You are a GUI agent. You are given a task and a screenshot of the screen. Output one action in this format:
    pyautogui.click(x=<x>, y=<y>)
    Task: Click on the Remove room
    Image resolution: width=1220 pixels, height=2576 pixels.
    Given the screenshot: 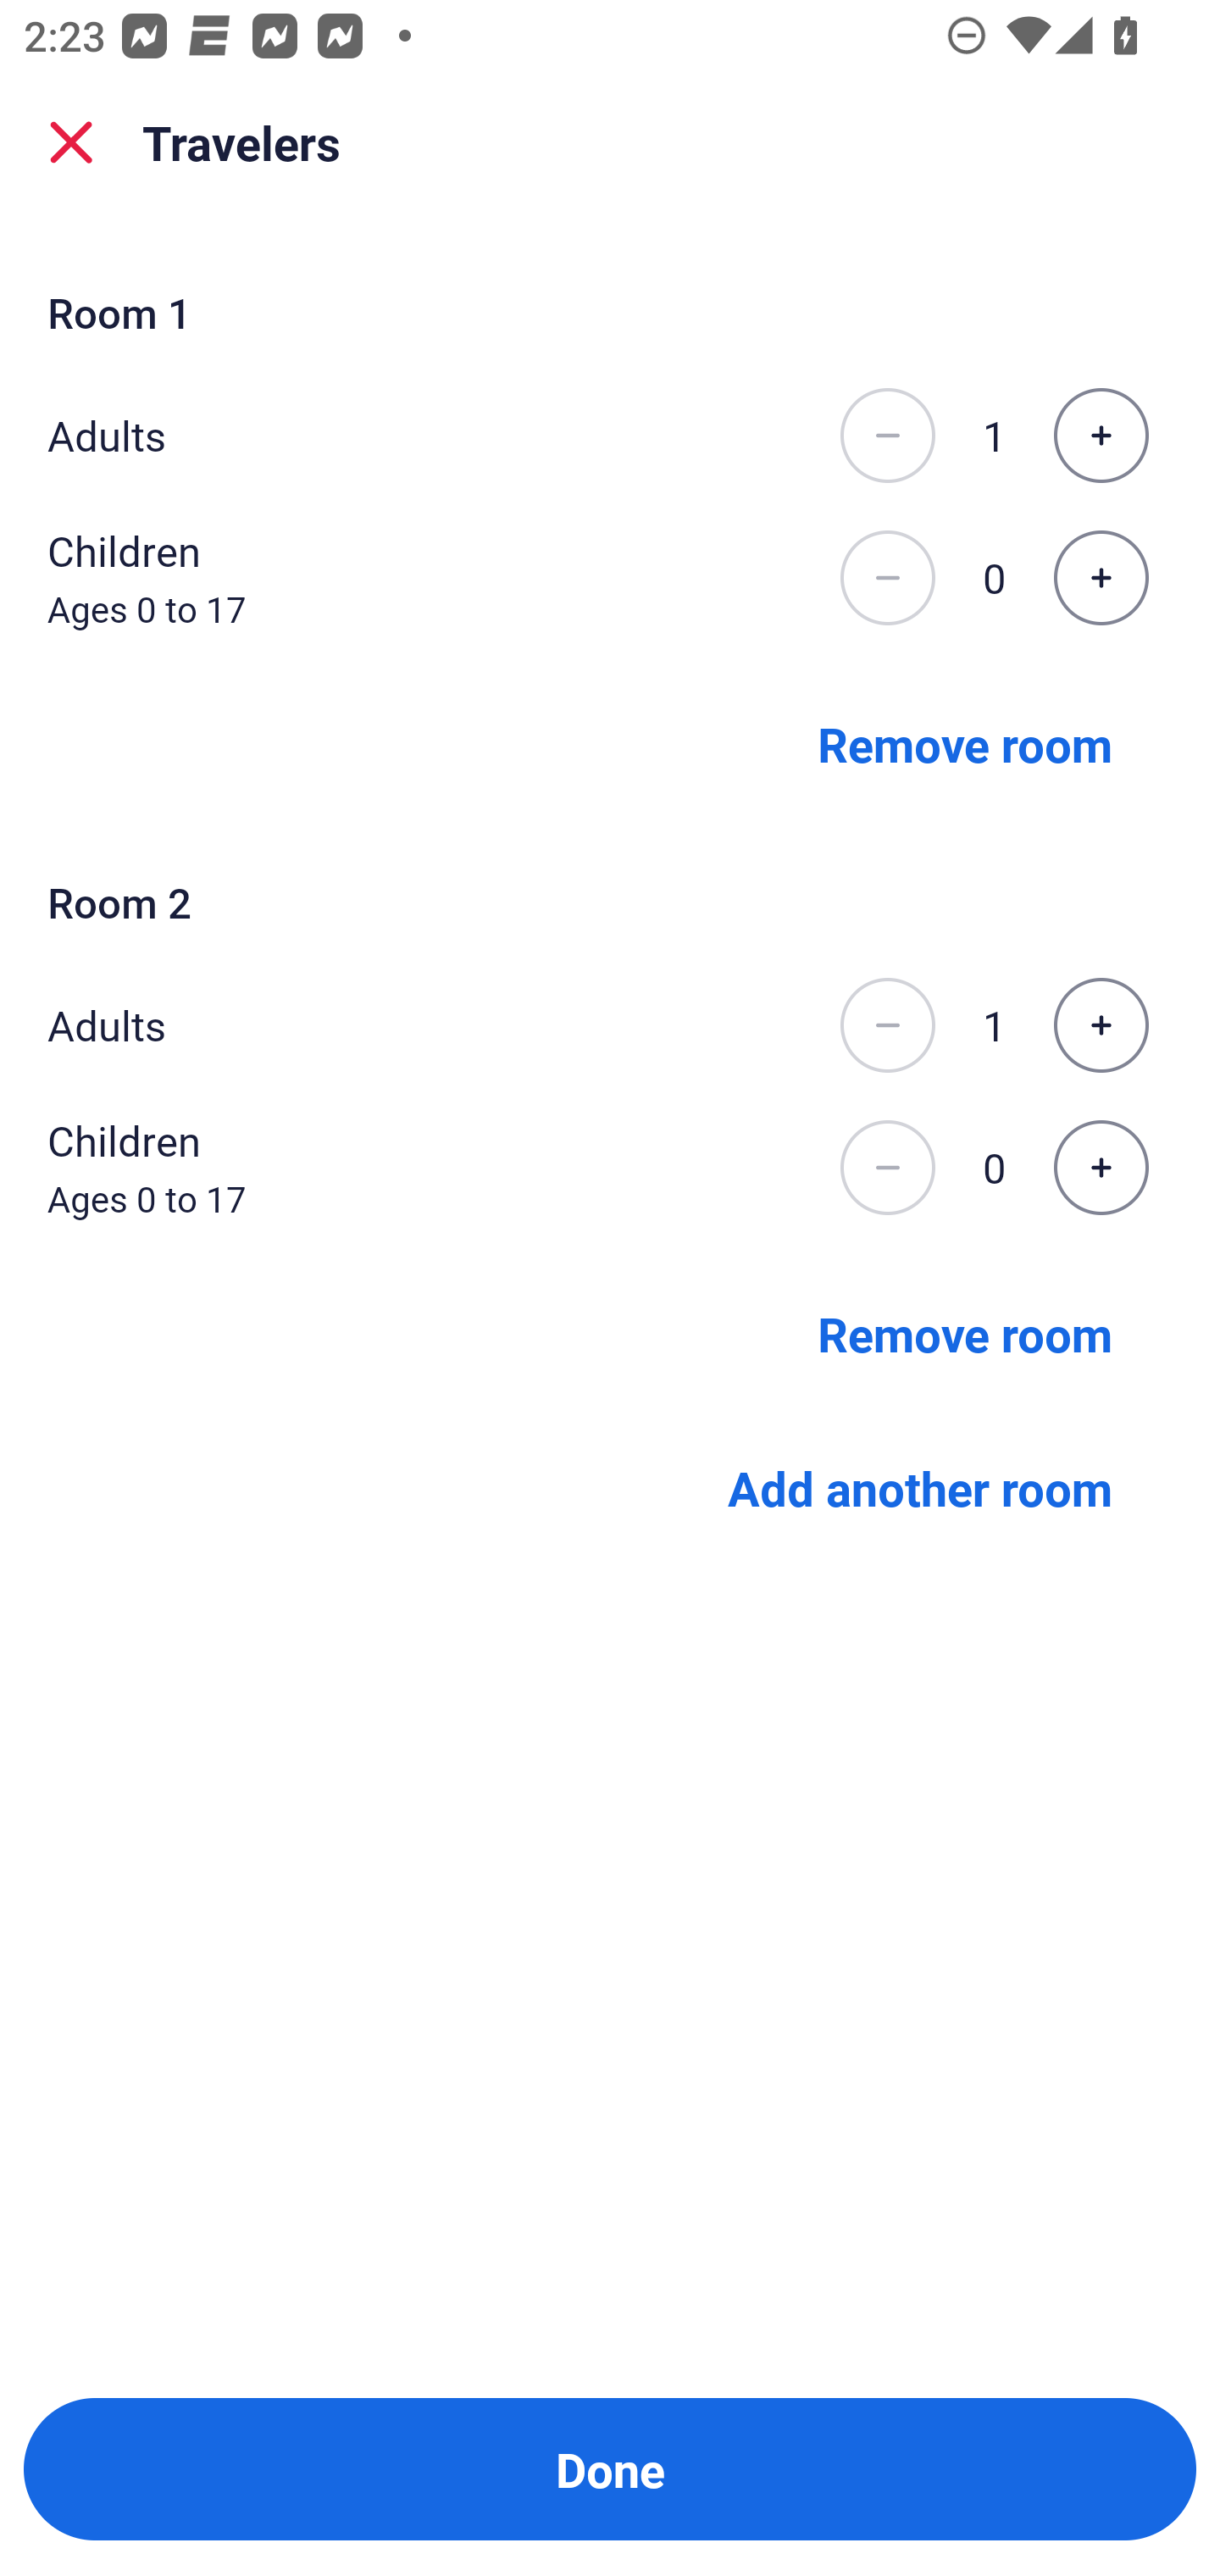 What is the action you would take?
    pyautogui.click(x=965, y=1332)
    